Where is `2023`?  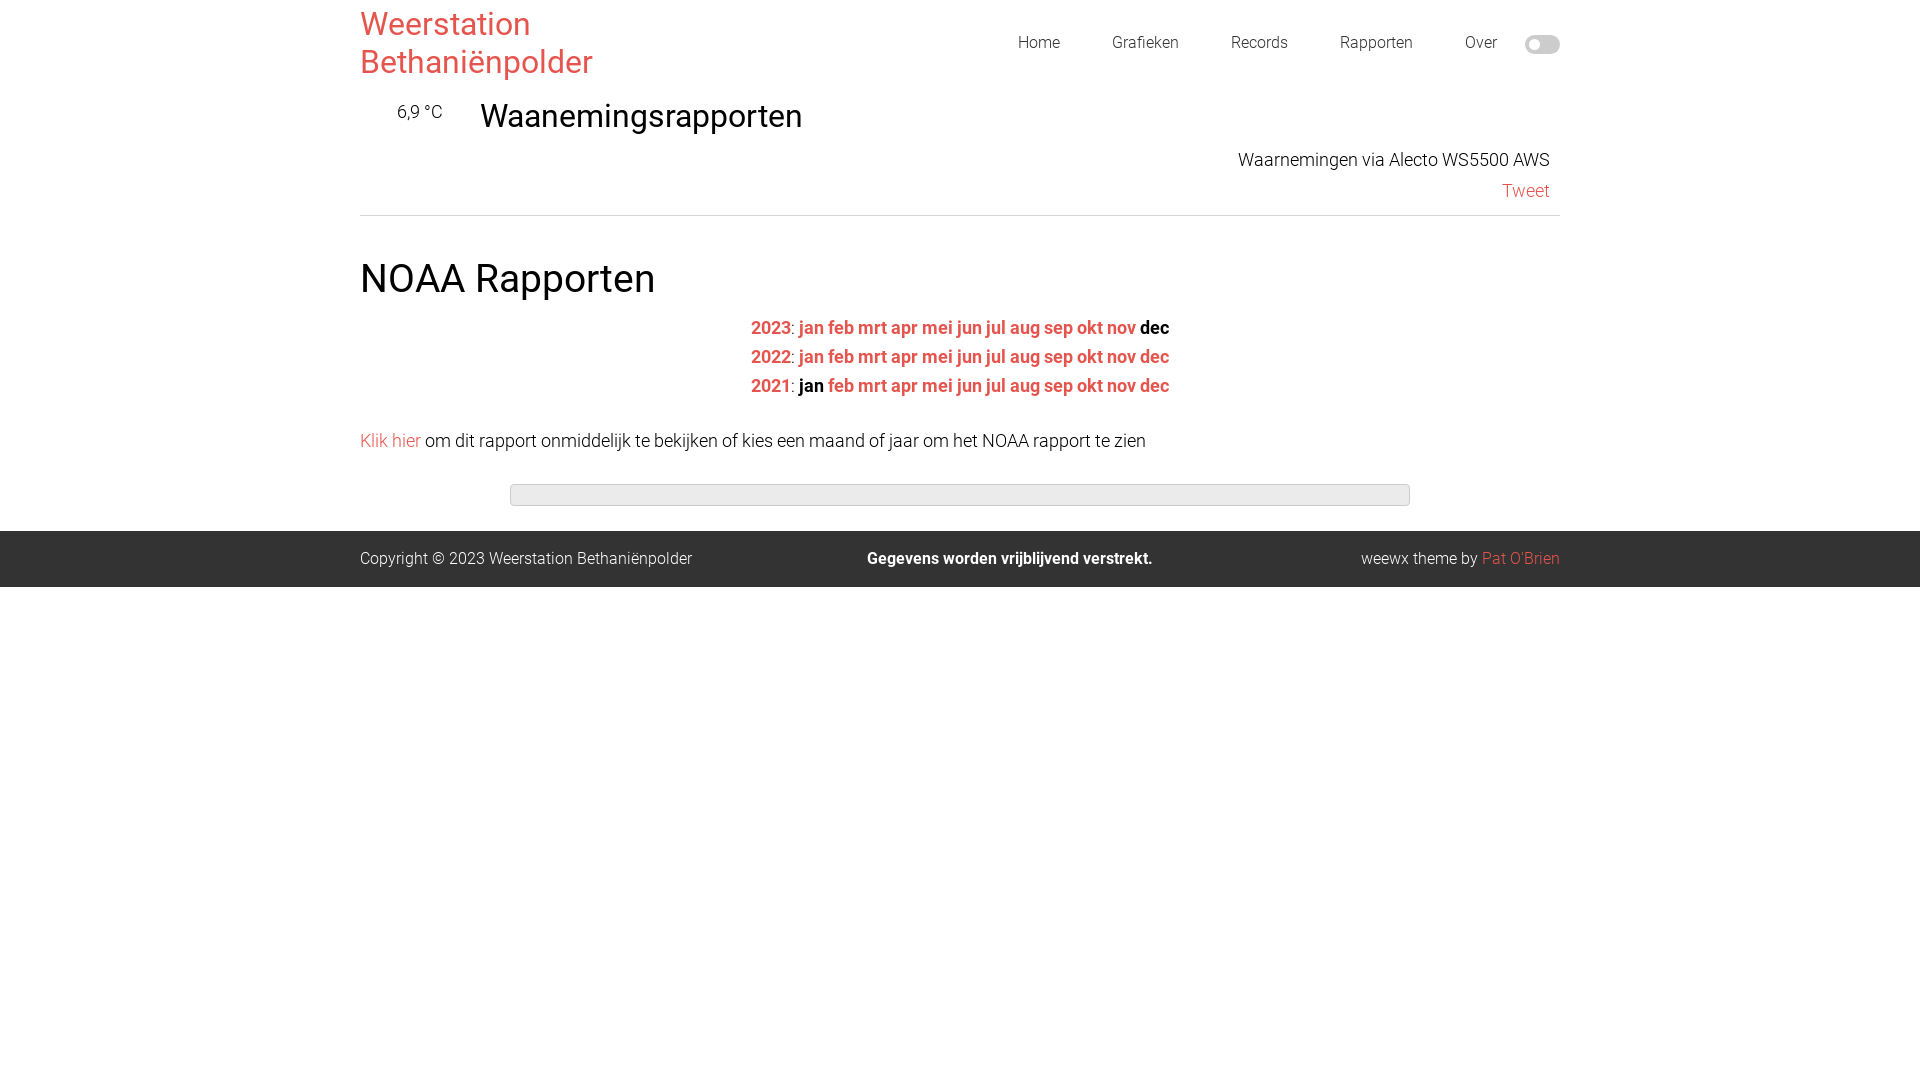
2023 is located at coordinates (771, 328).